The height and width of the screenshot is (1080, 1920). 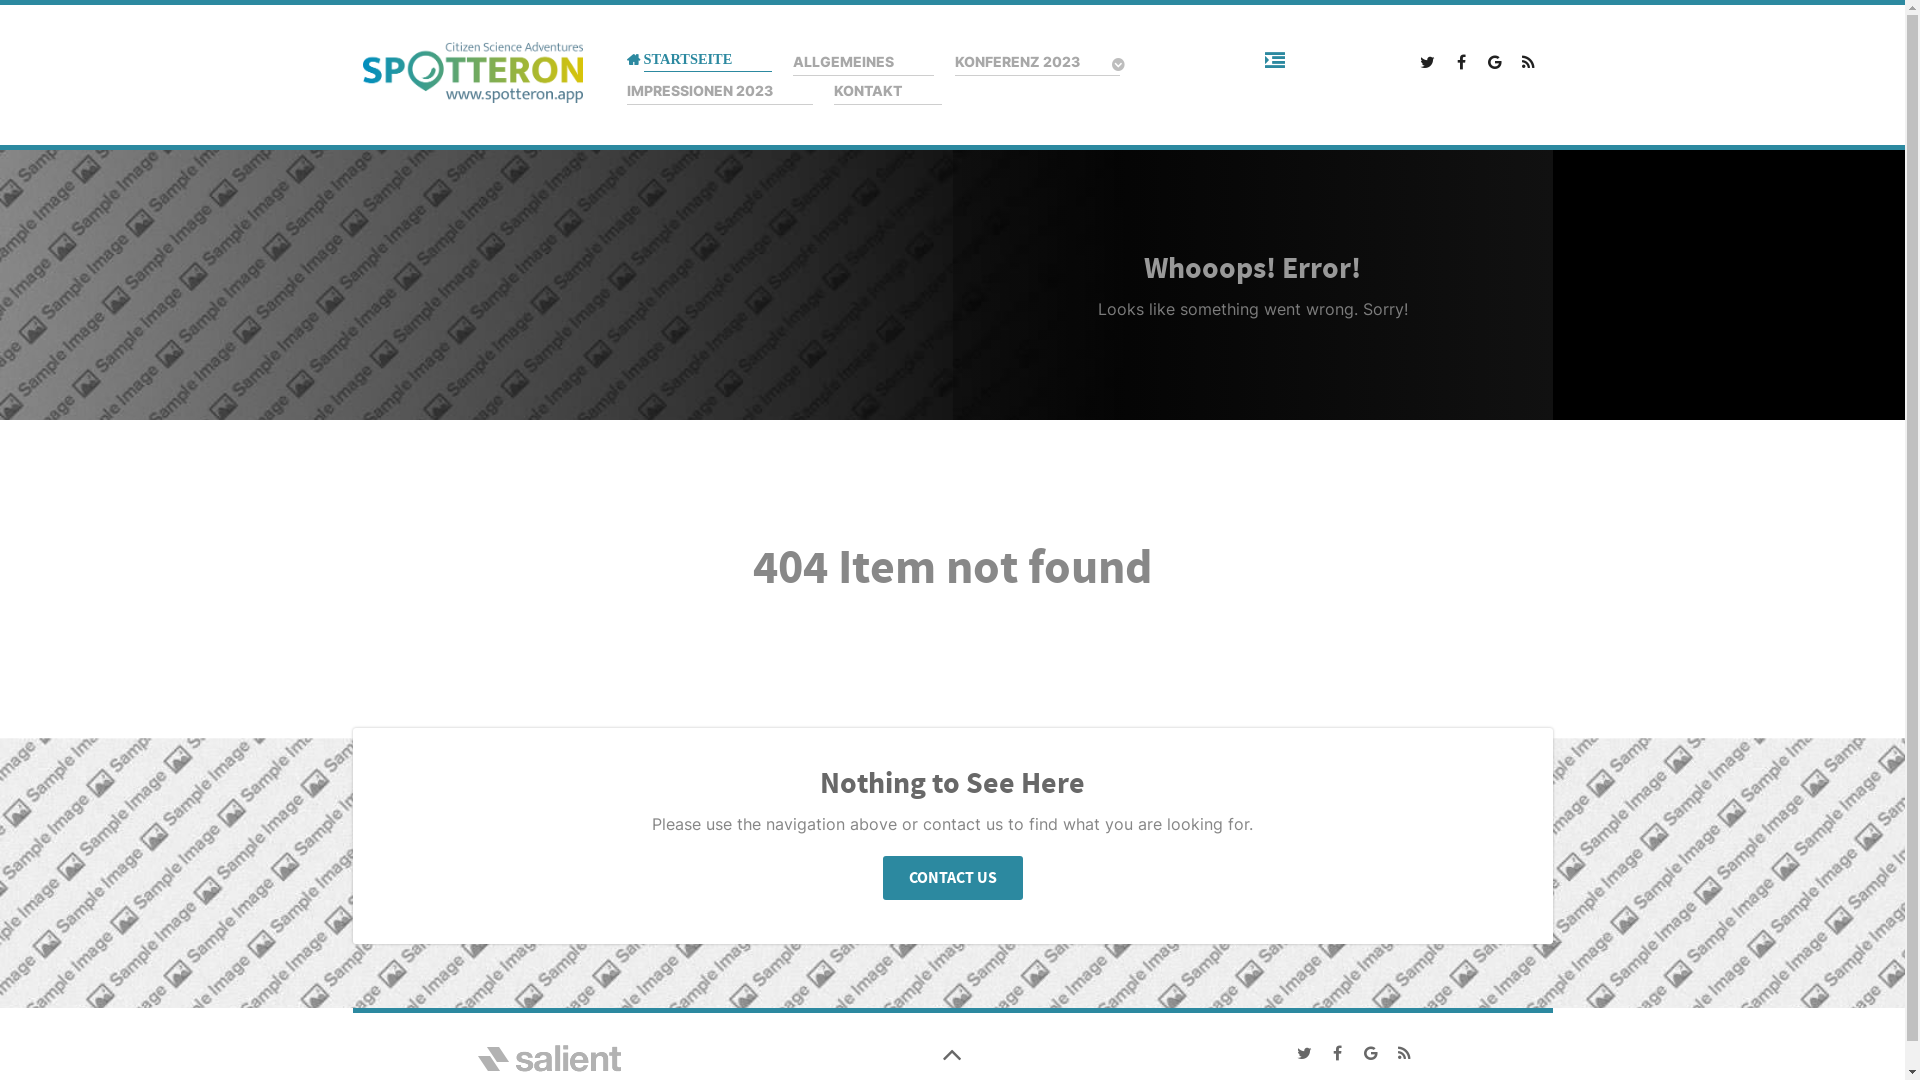 What do you see at coordinates (699, 60) in the screenshot?
I see `STARTSEITE` at bounding box center [699, 60].